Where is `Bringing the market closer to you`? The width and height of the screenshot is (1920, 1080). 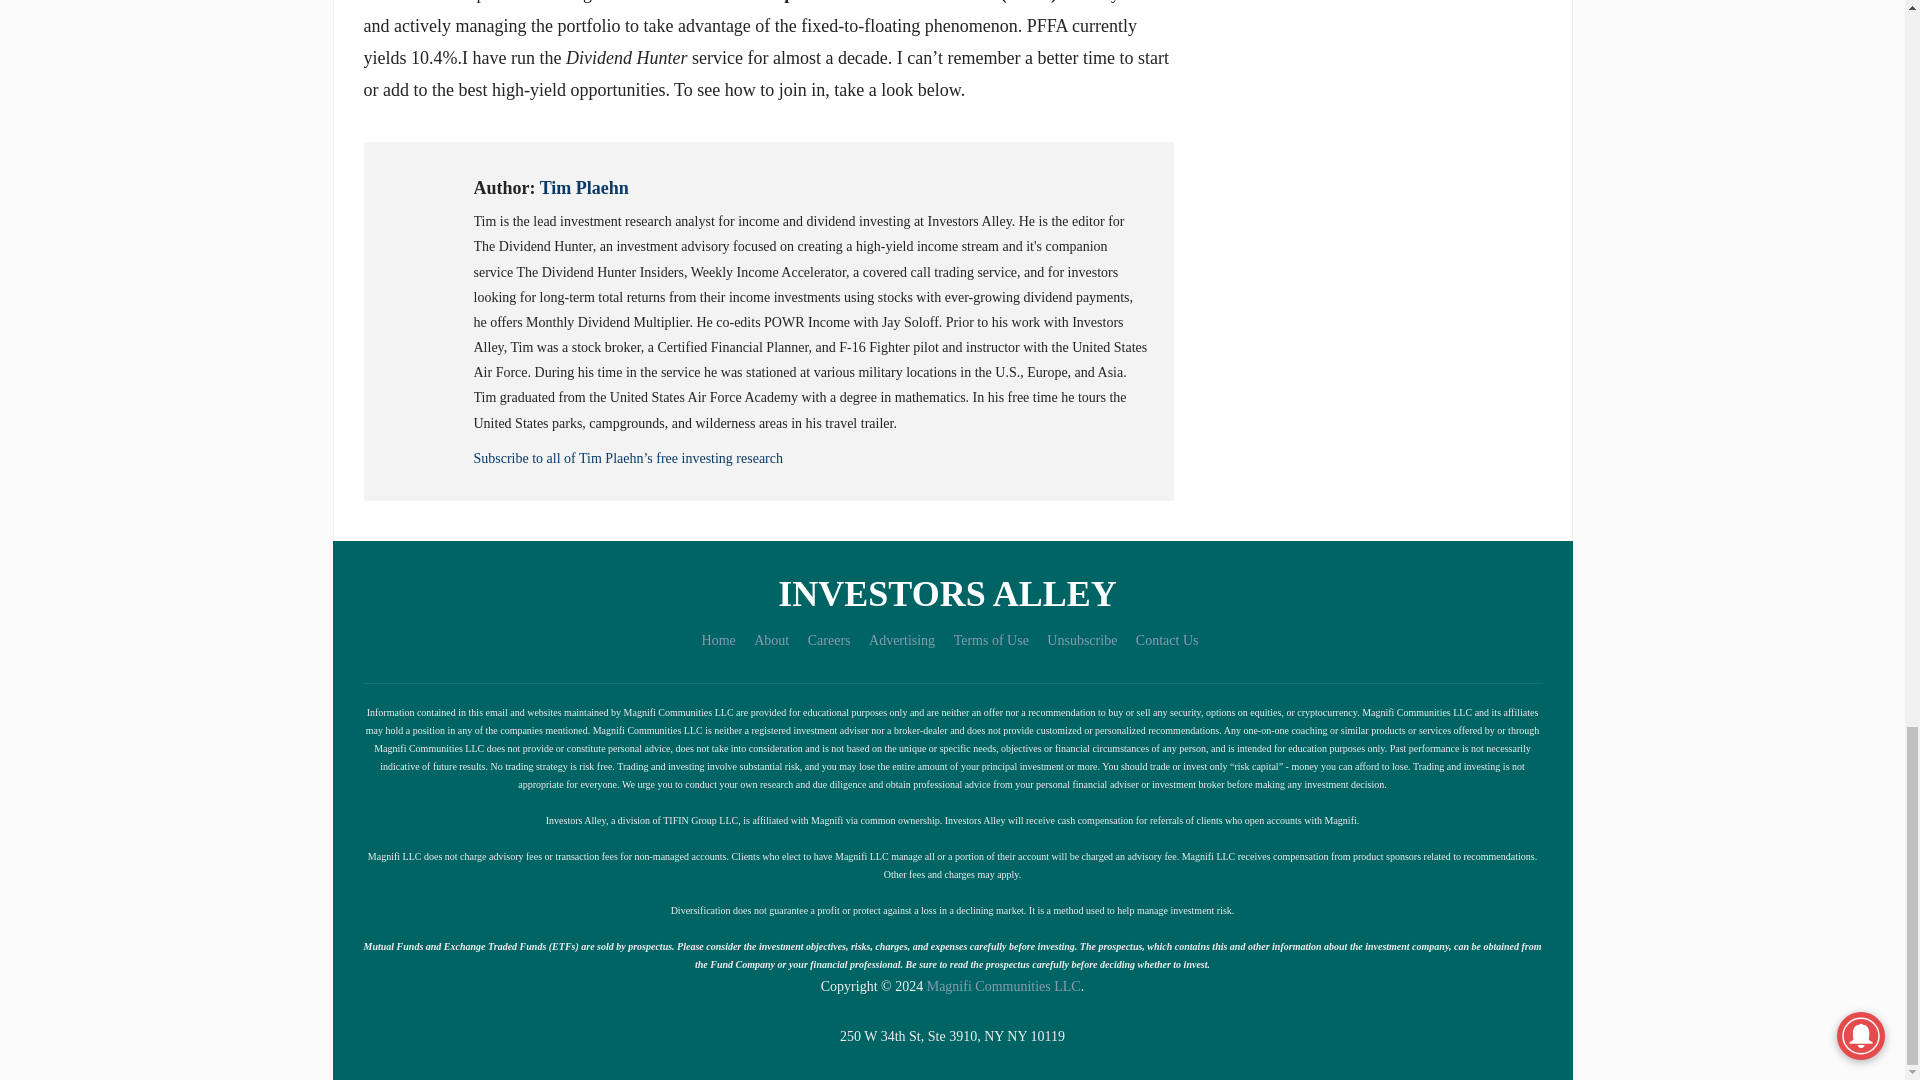 Bringing the market closer to you is located at coordinates (951, 594).